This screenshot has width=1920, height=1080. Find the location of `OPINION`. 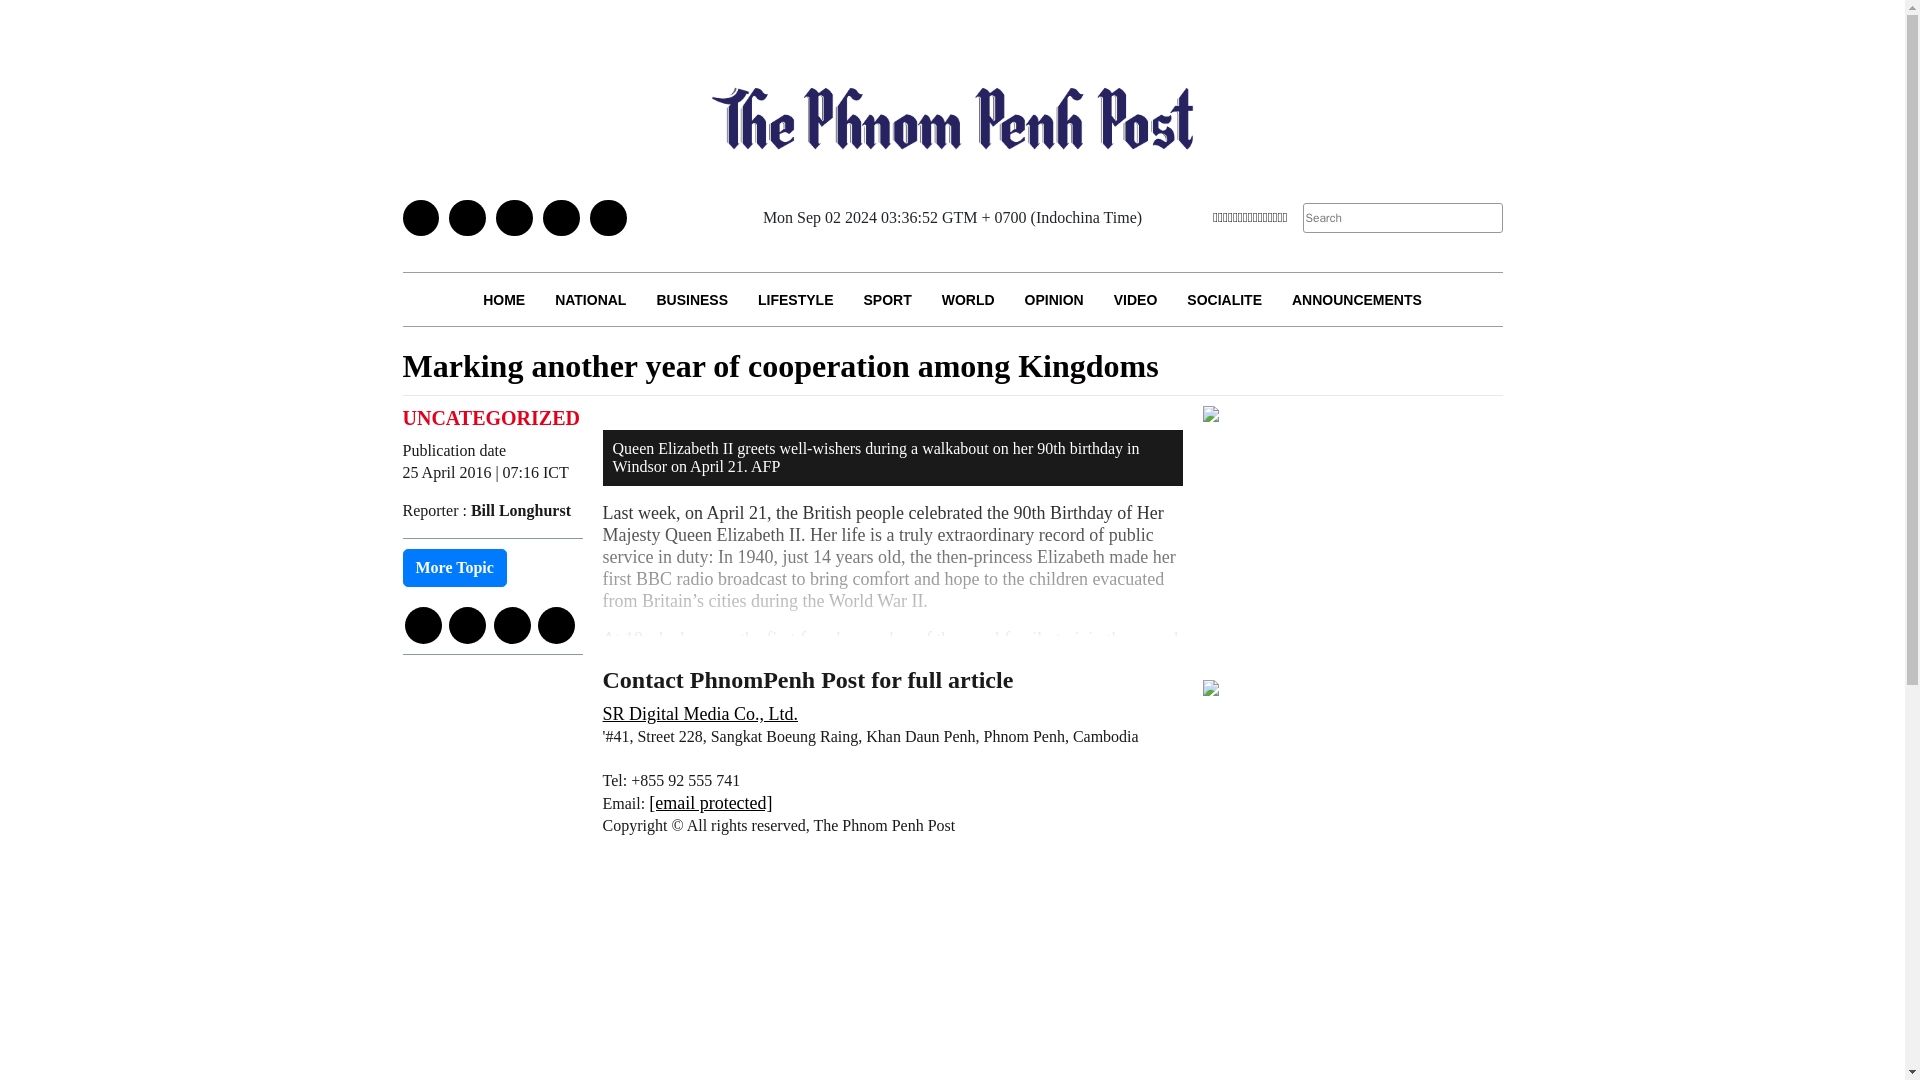

OPINION is located at coordinates (1054, 300).